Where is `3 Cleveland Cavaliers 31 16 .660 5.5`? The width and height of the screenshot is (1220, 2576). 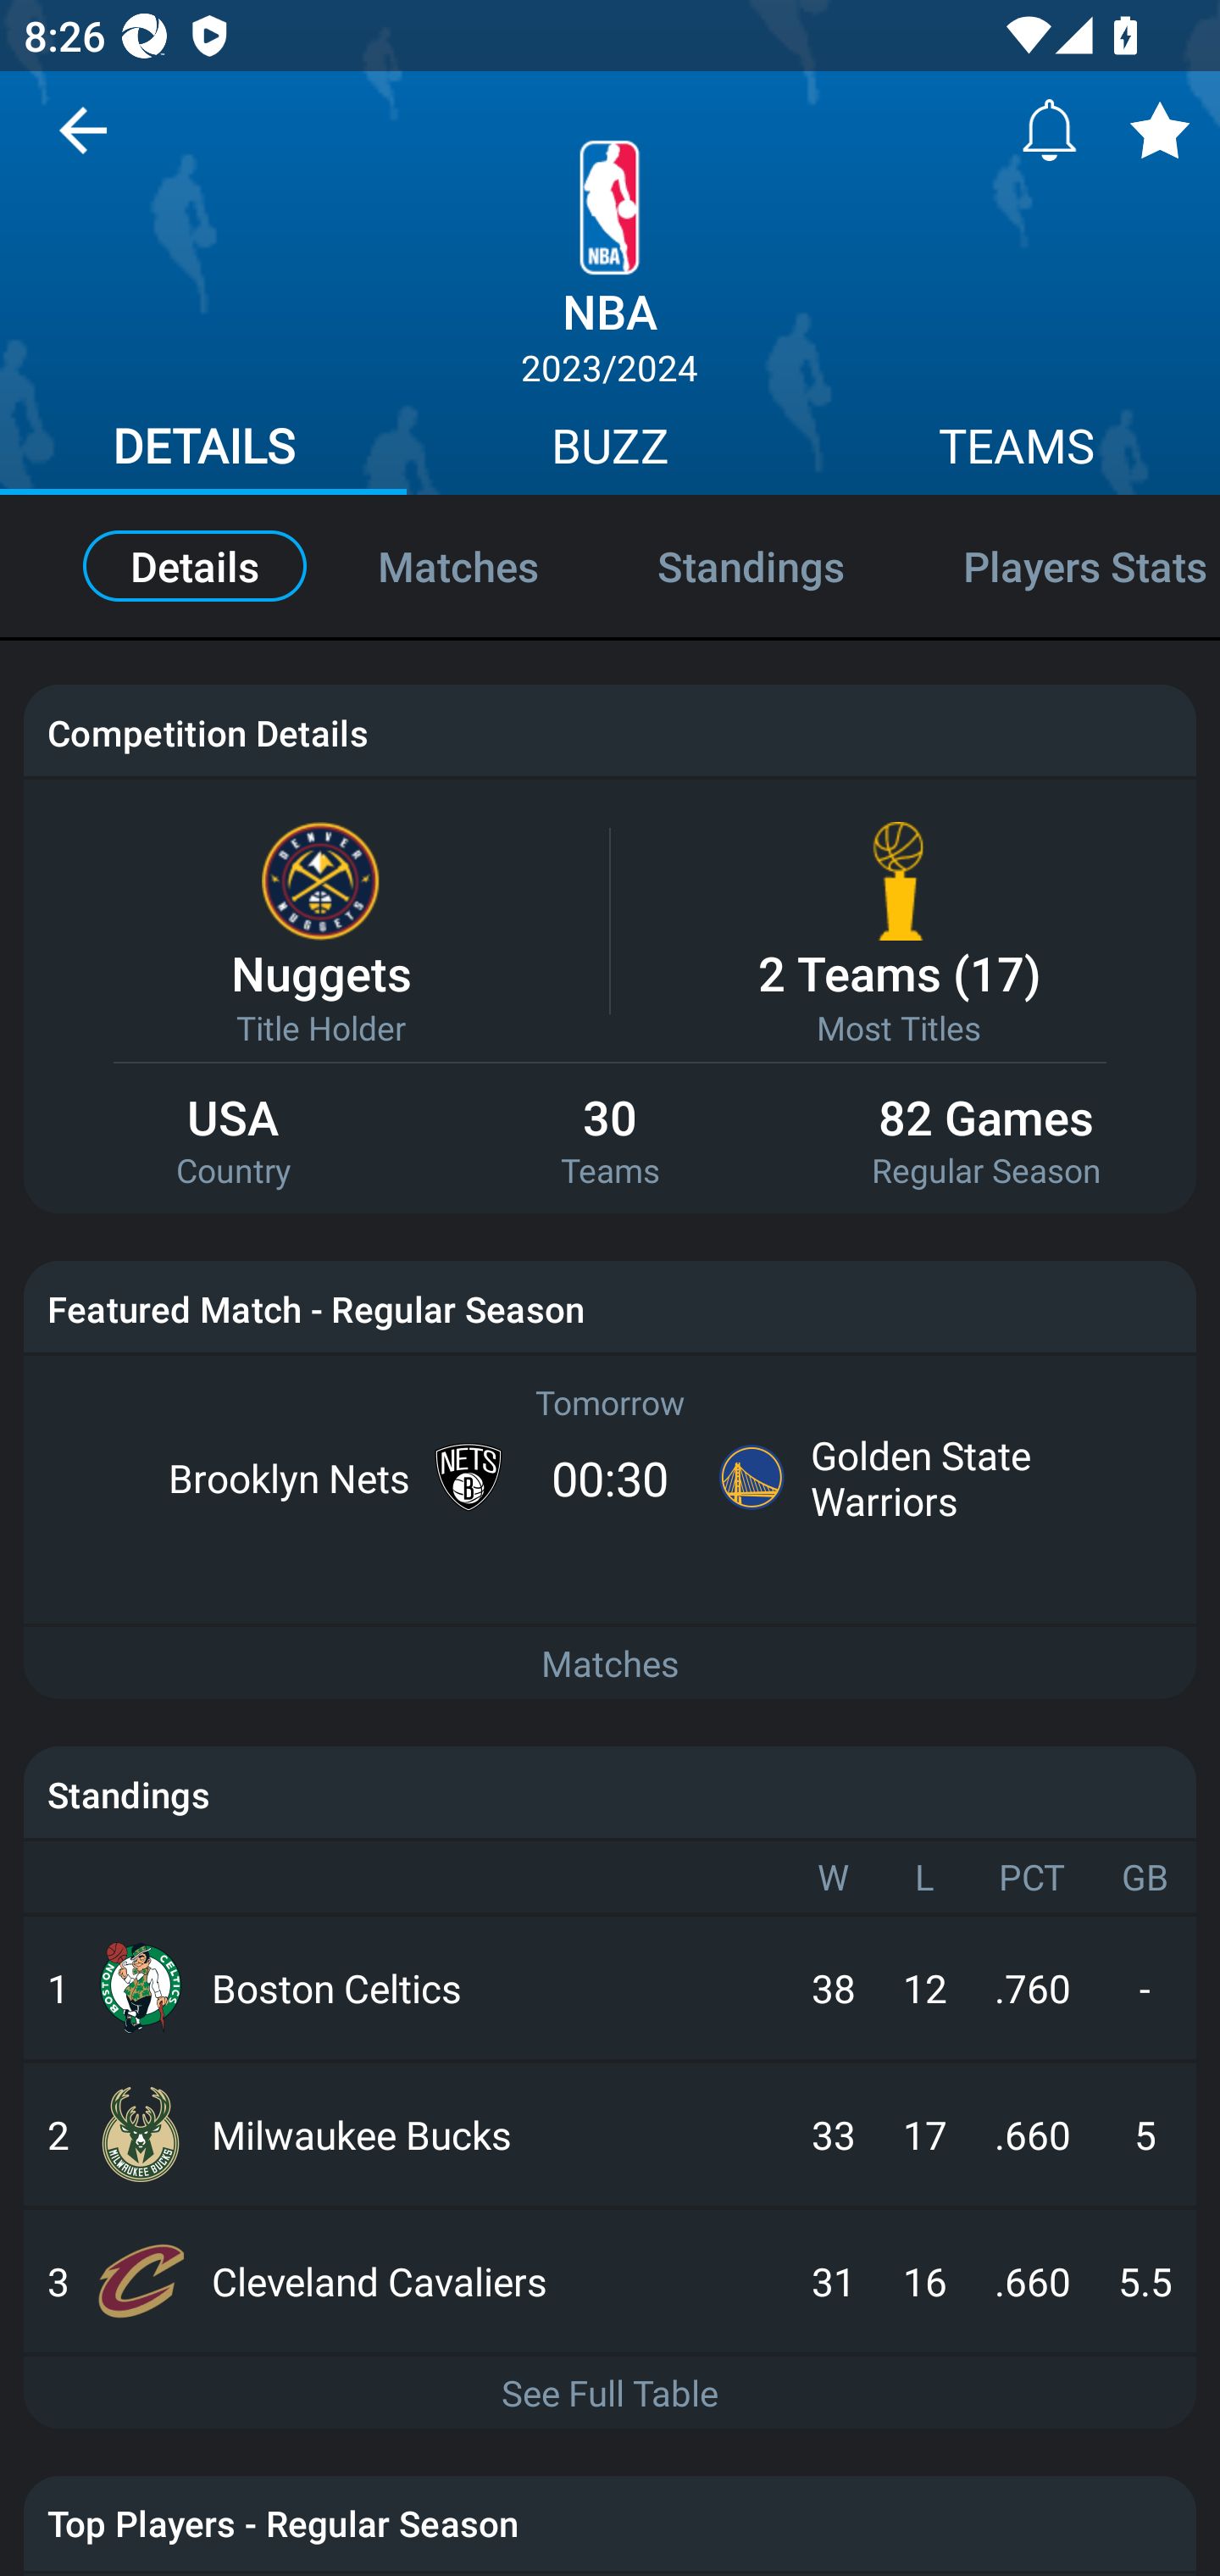
3 Cleveland Cavaliers 31 16 .660 5.5 is located at coordinates (610, 2281).